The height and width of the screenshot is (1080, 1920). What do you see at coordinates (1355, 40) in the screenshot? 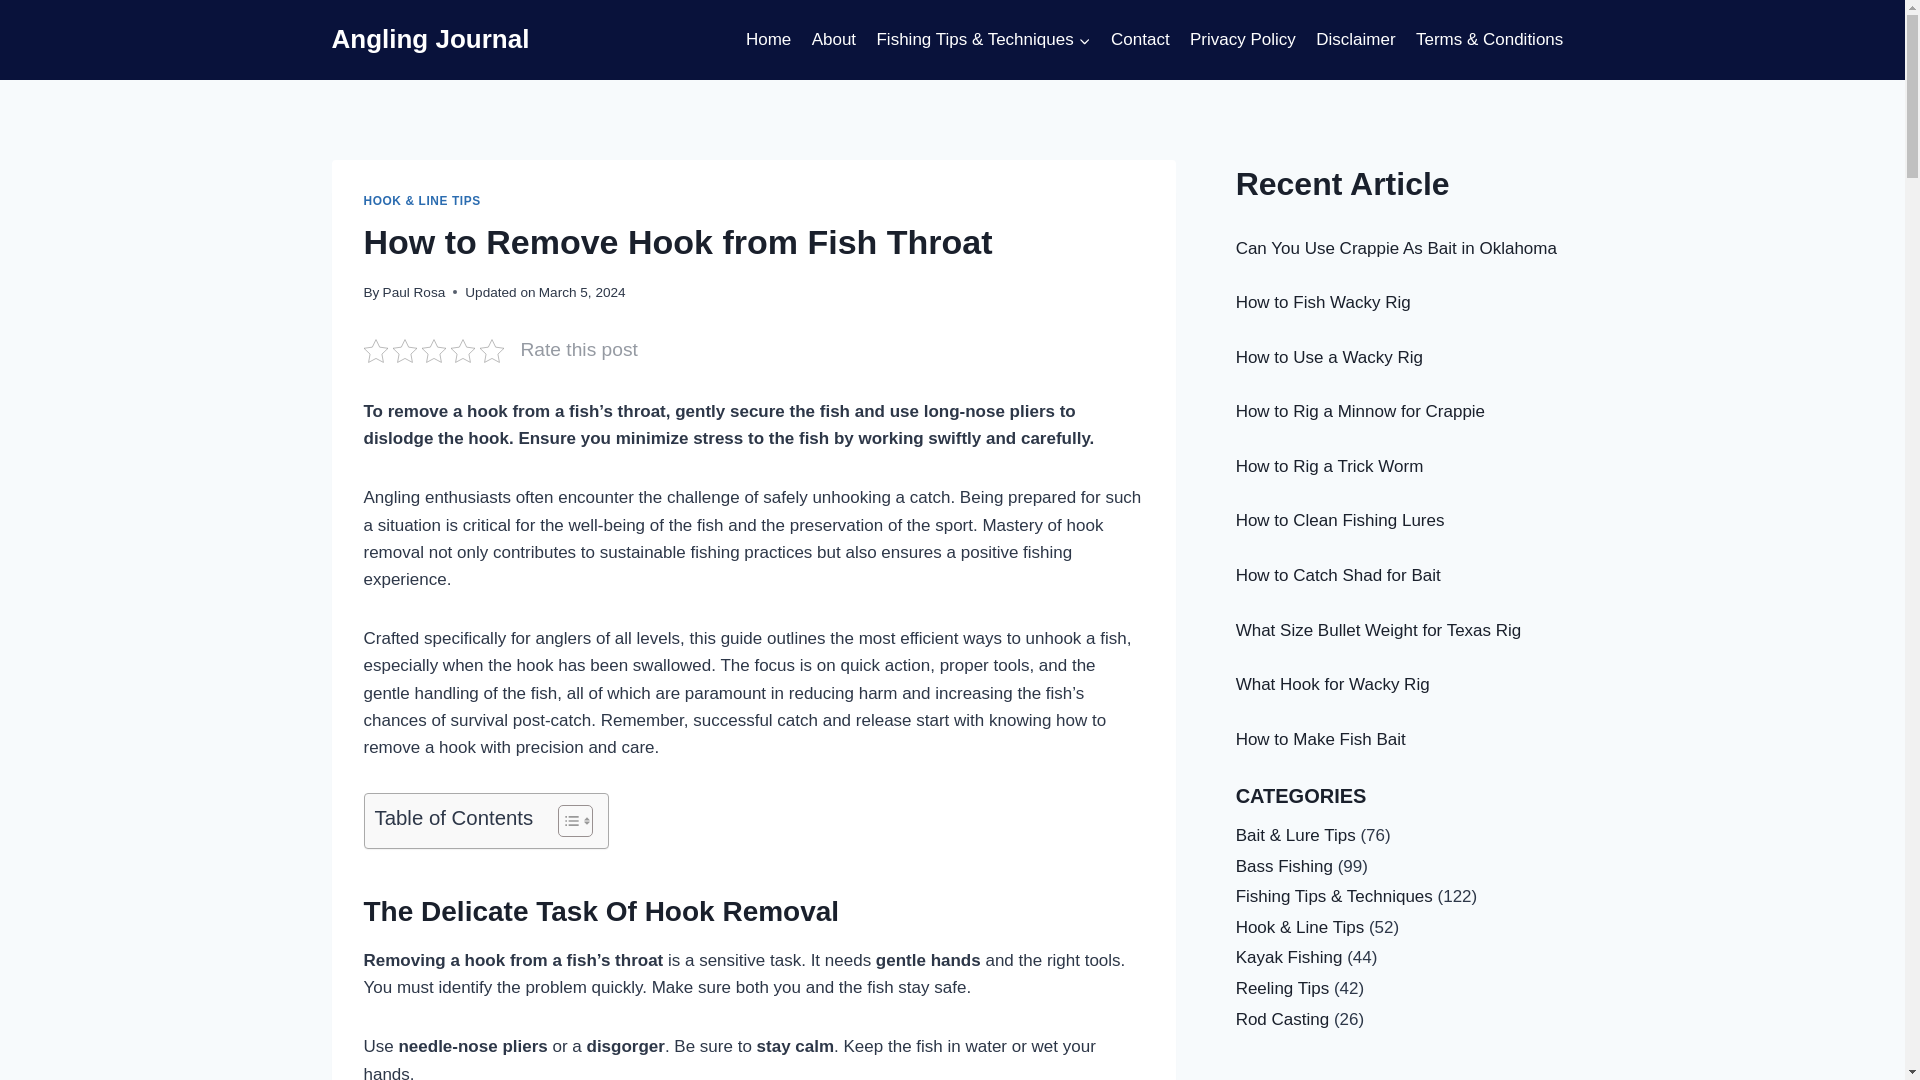
I see `Disclaimer` at bounding box center [1355, 40].